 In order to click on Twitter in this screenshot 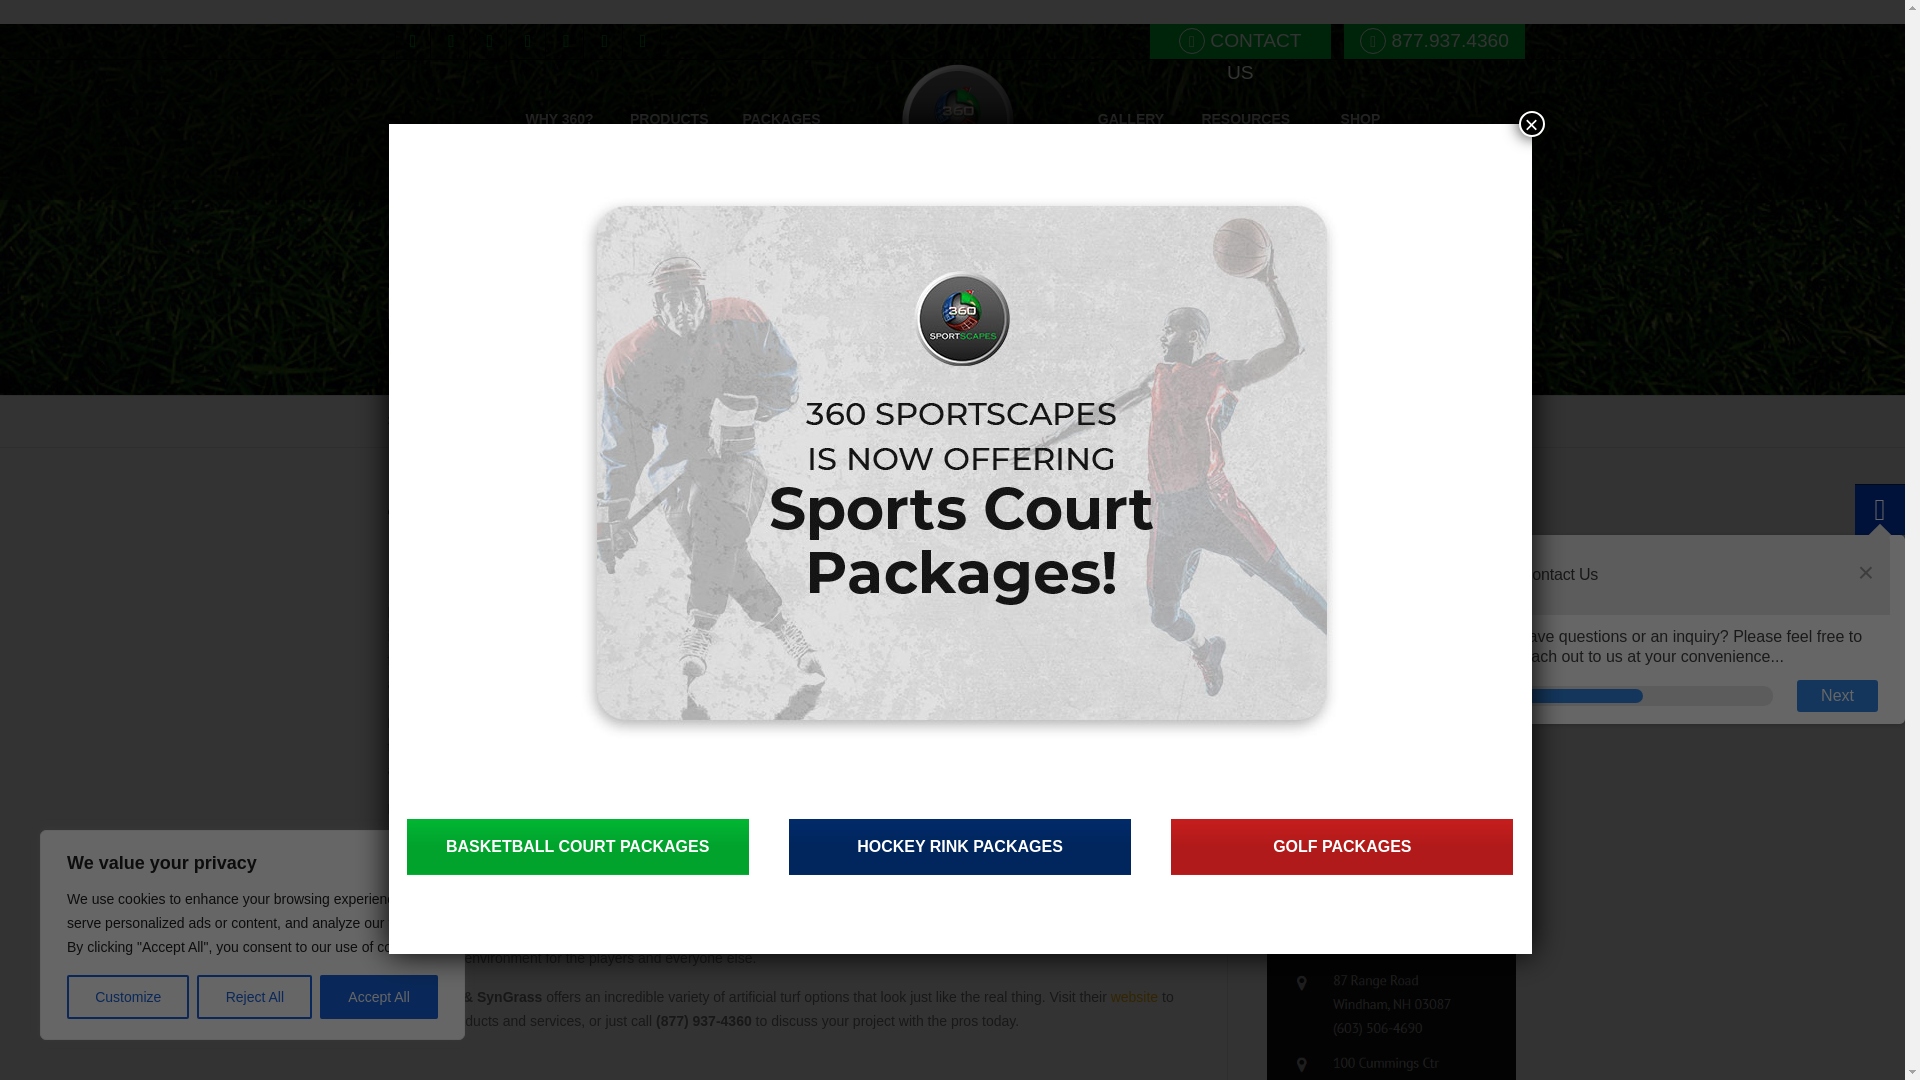, I will do `click(450, 41)`.